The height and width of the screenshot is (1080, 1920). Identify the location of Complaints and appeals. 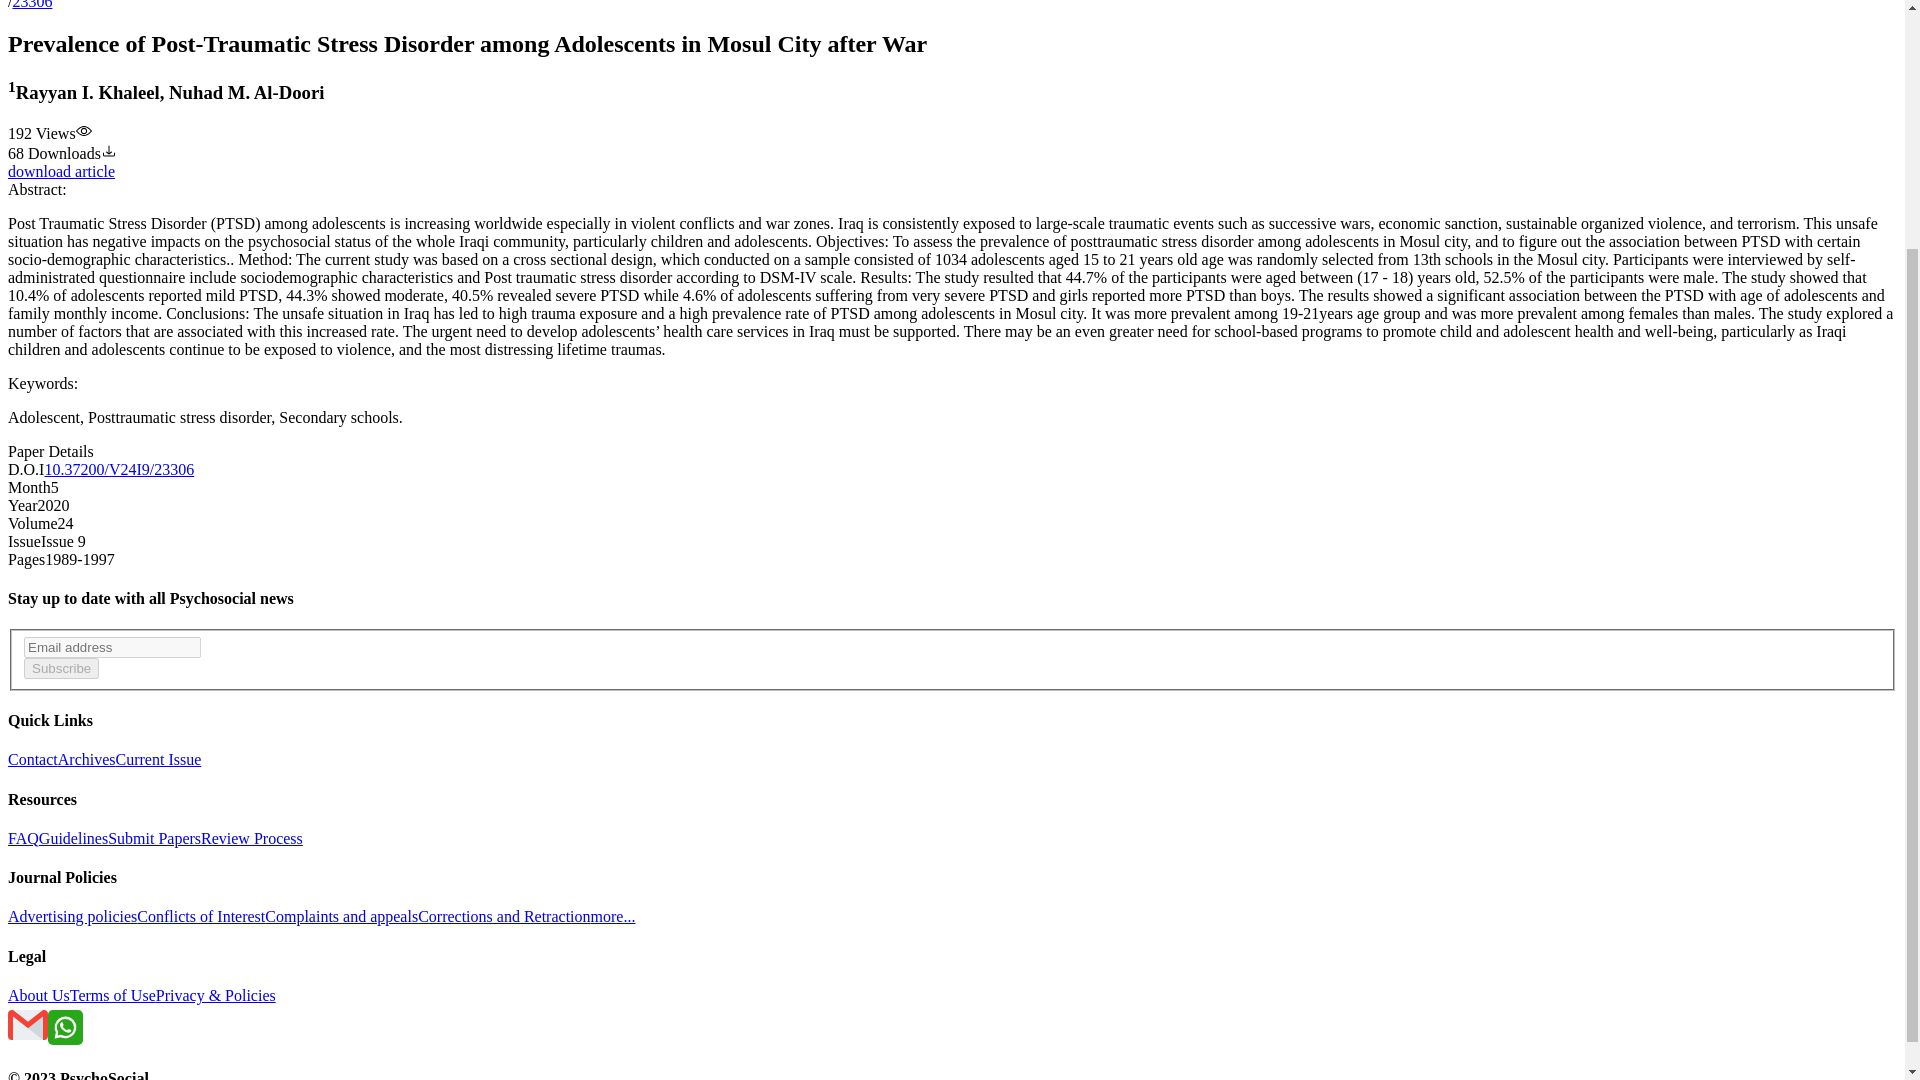
(341, 916).